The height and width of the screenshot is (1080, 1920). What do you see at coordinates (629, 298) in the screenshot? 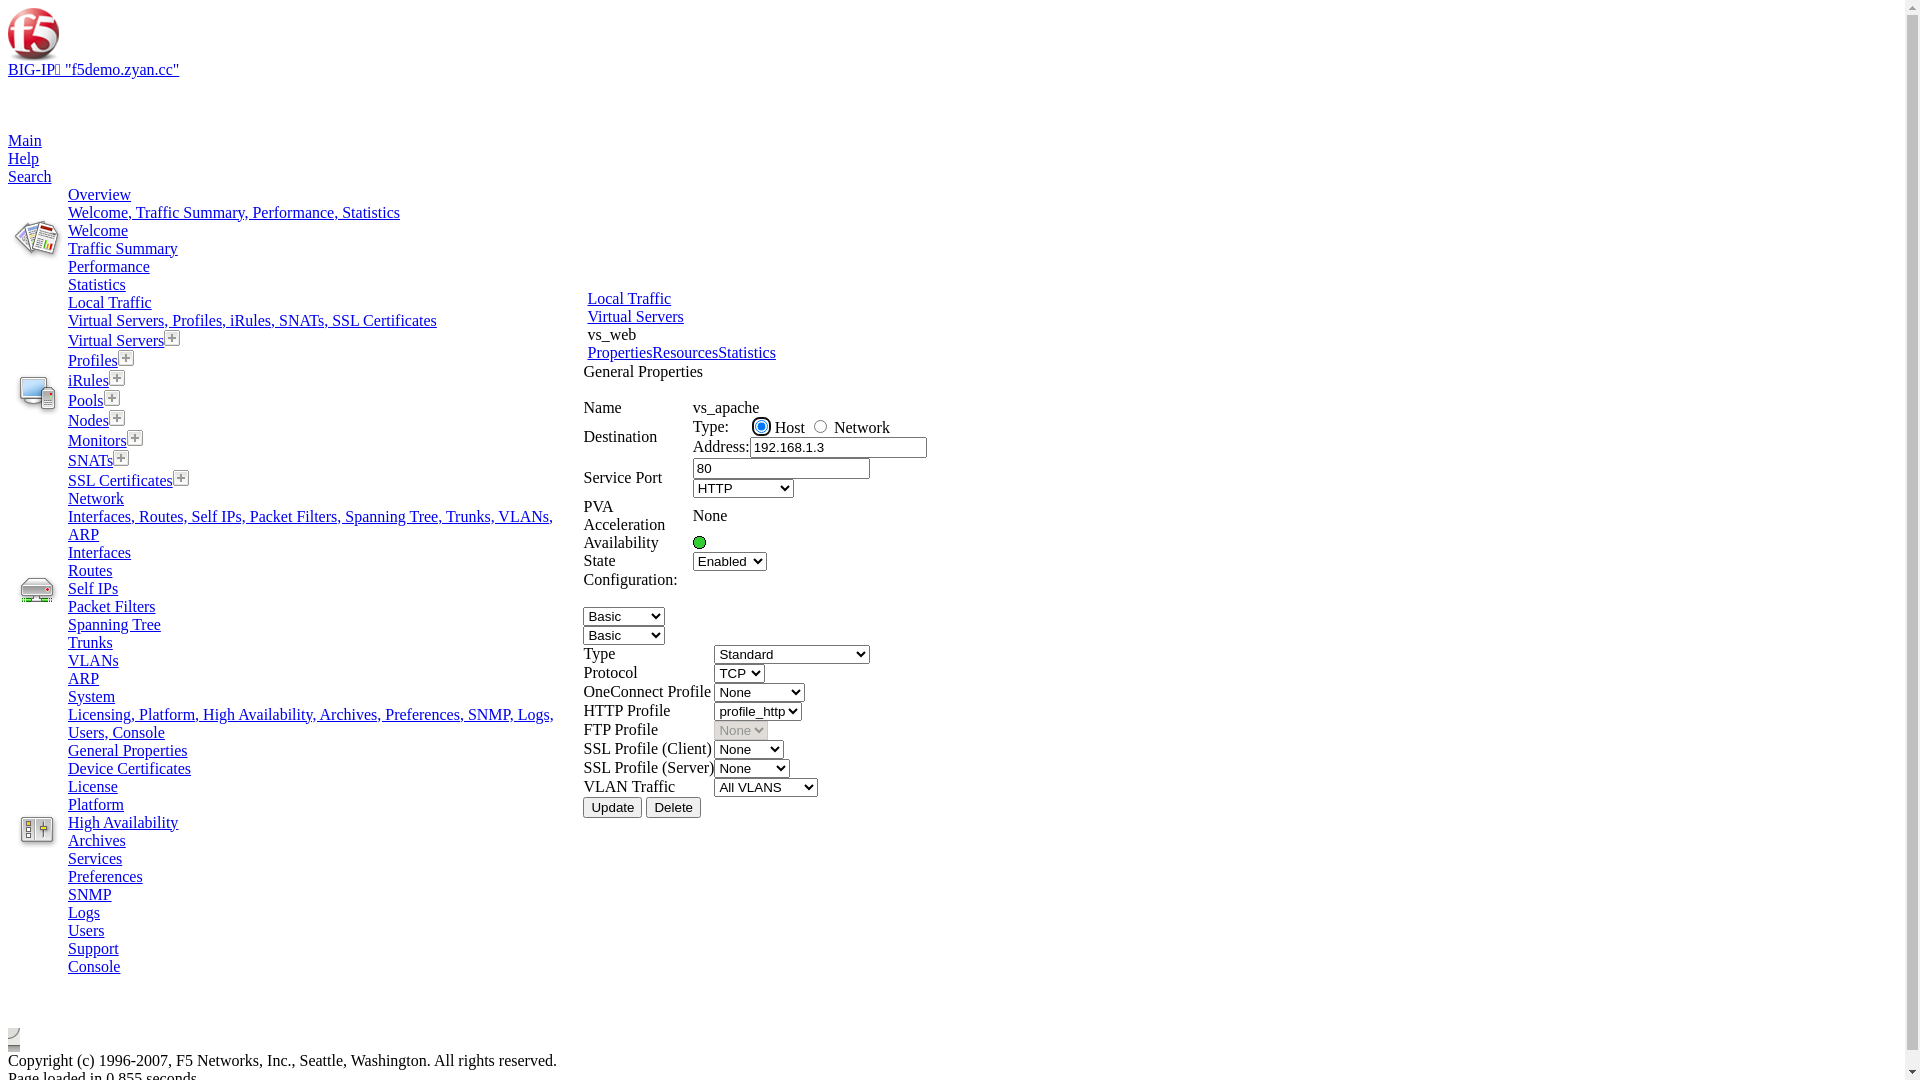
I see `Local Traffic` at bounding box center [629, 298].